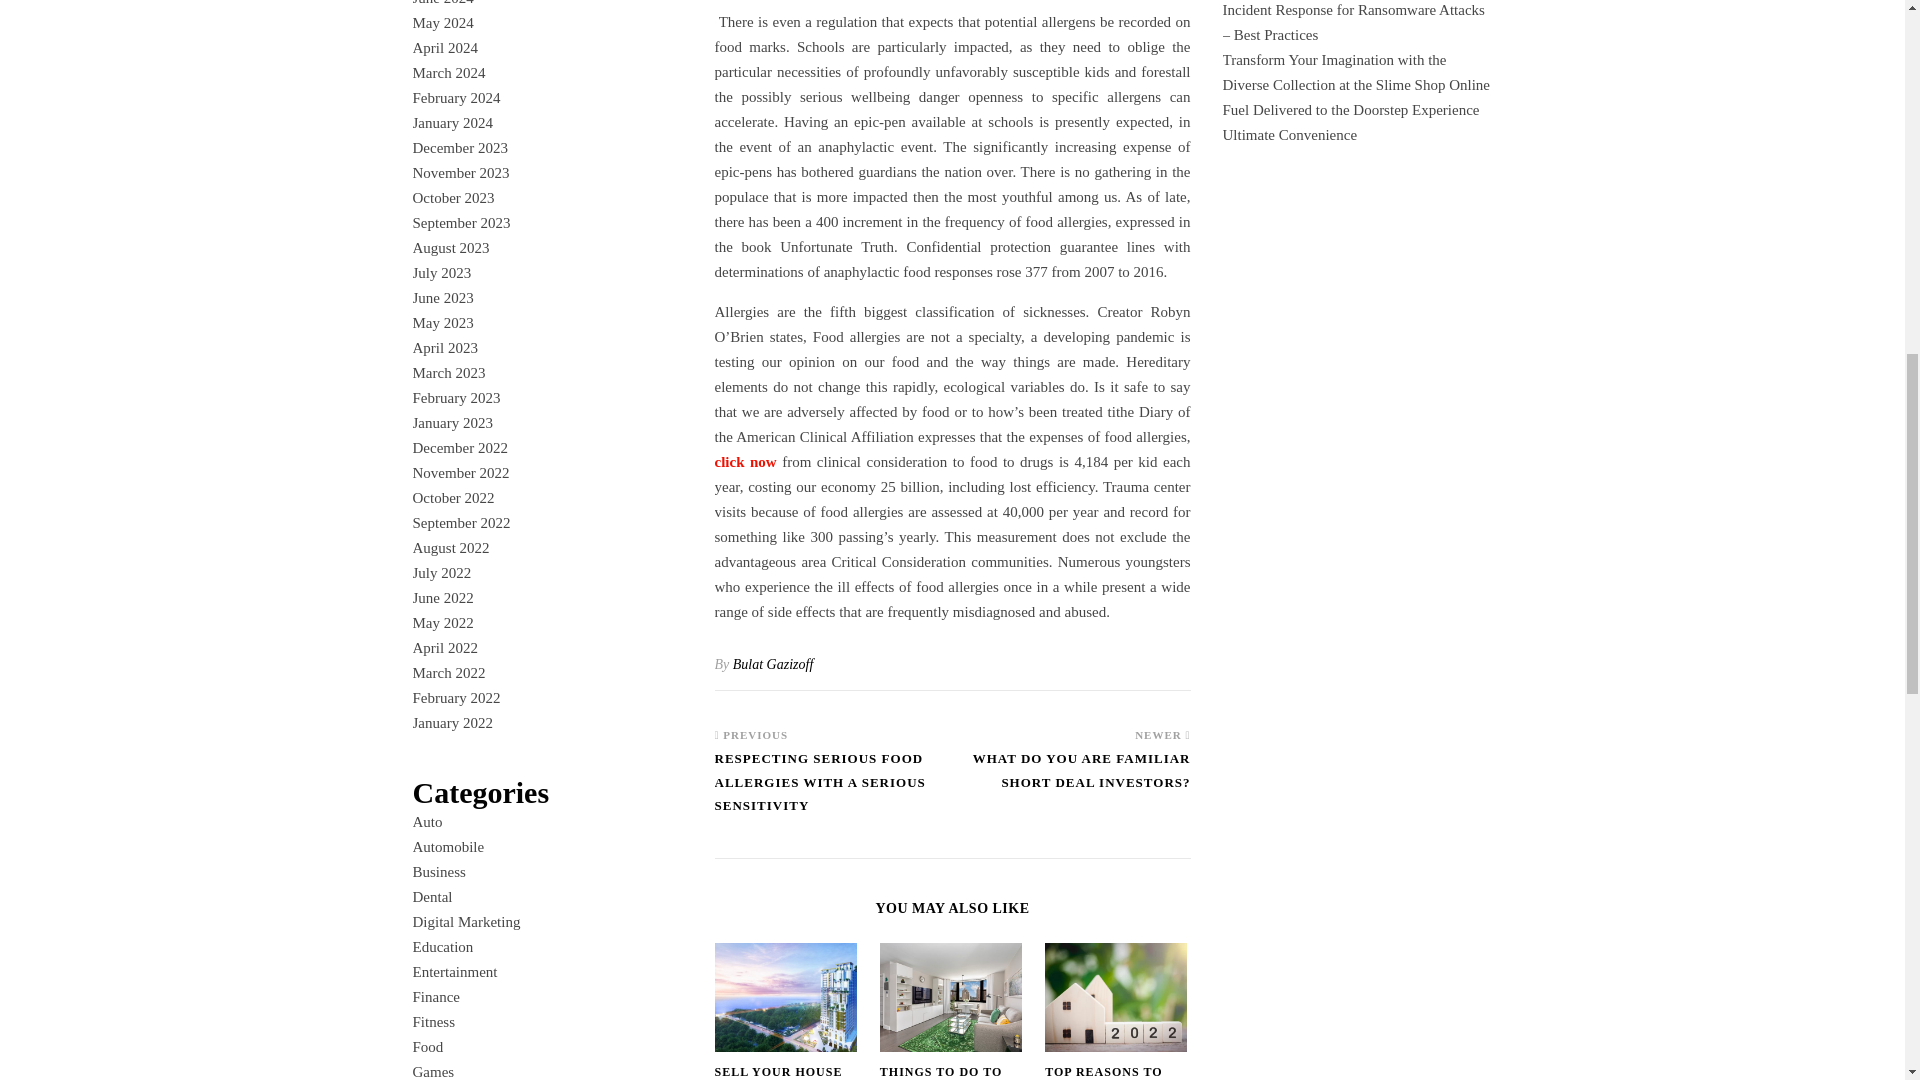 Image resolution: width=1920 pixels, height=1080 pixels. I want to click on June 2024, so click(442, 3).